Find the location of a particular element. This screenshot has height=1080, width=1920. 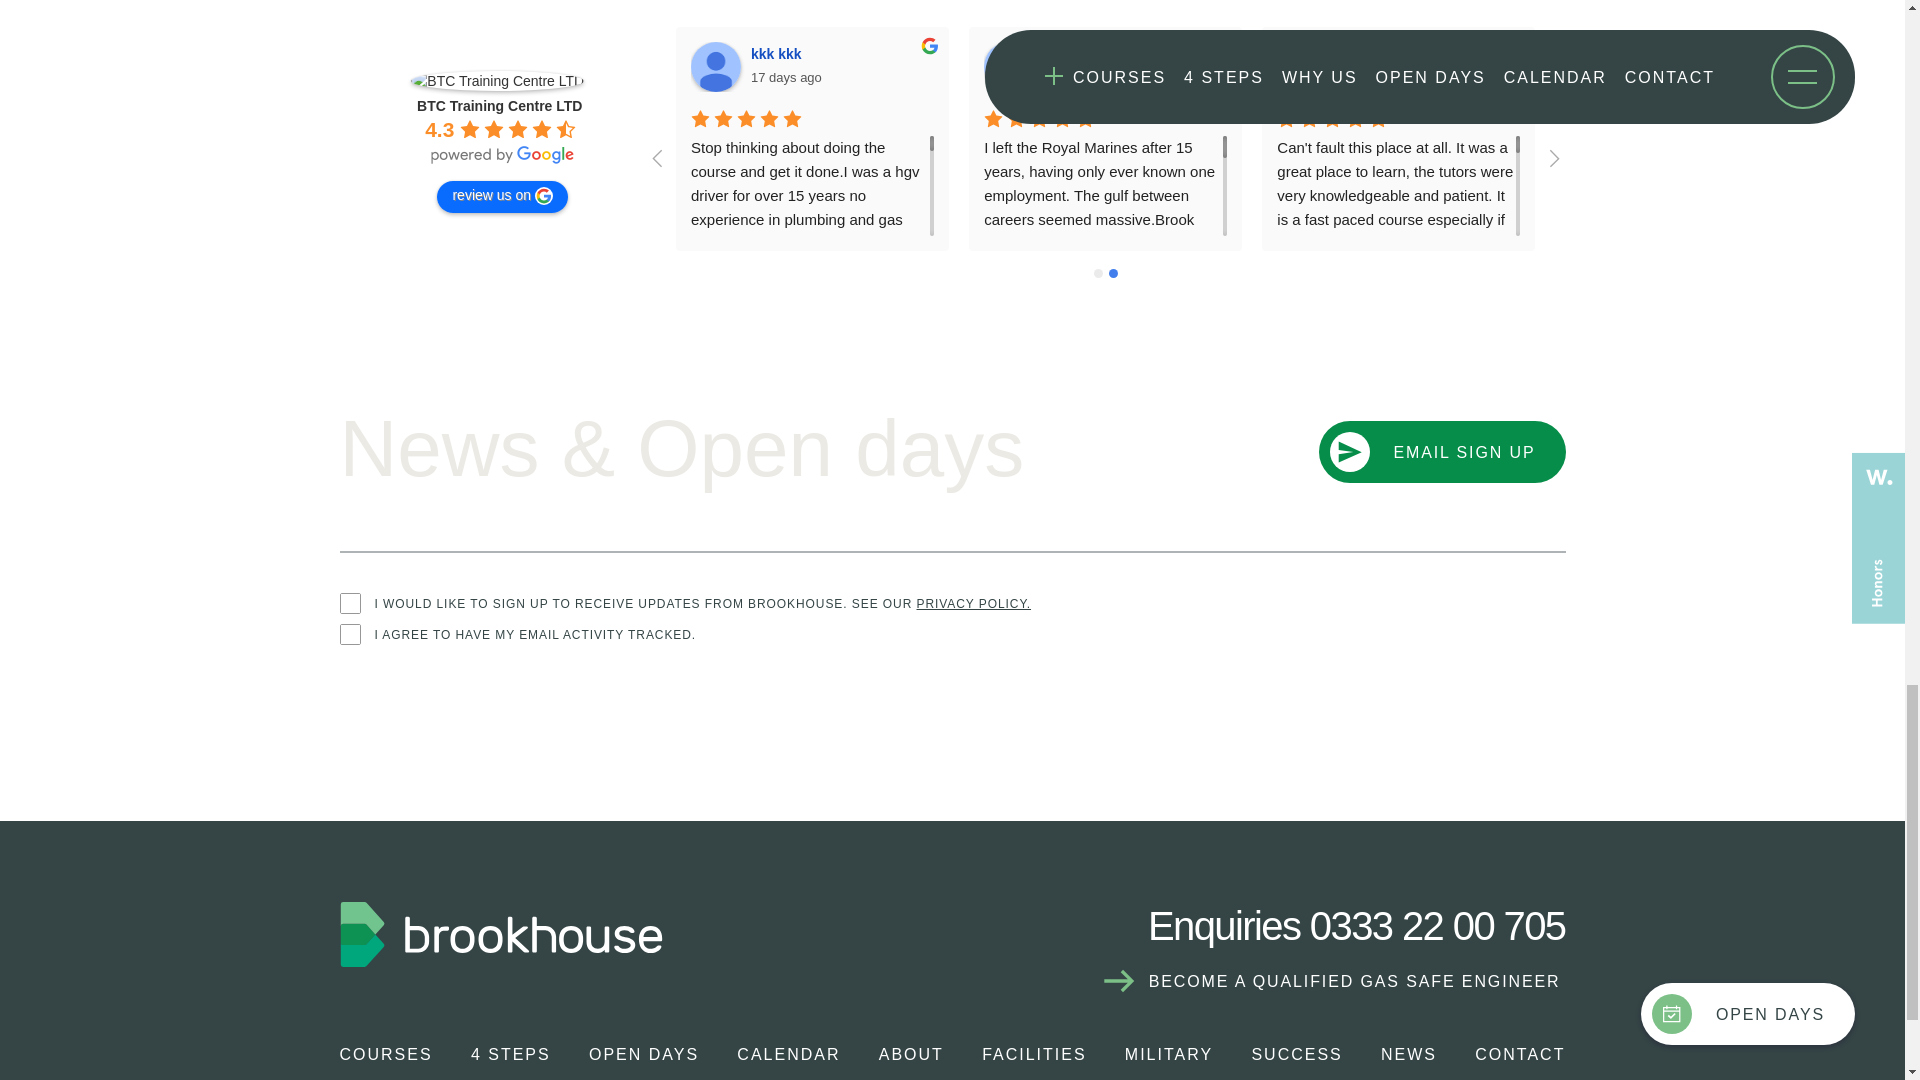

Michael Greenwood is located at coordinates (1113, 54).